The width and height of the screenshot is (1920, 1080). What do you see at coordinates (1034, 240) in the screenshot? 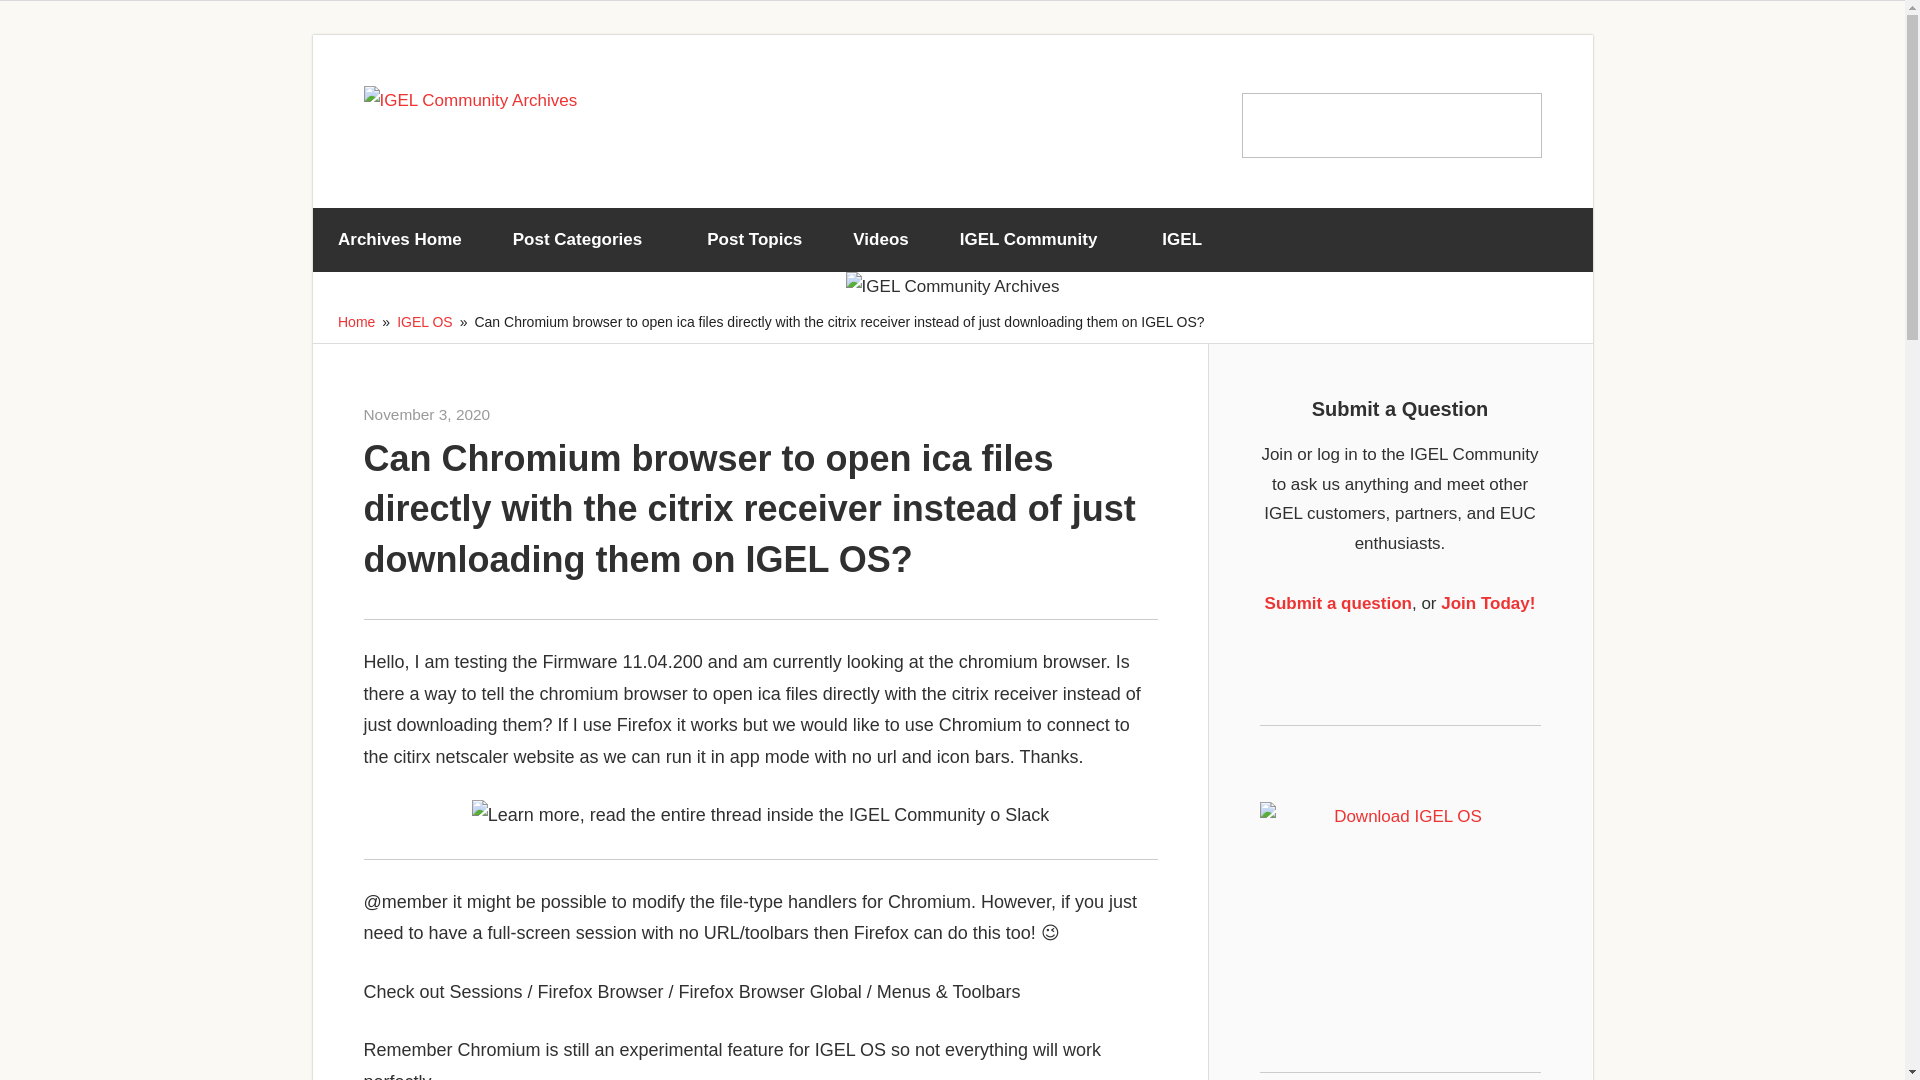
I see `IGEL Community` at bounding box center [1034, 240].